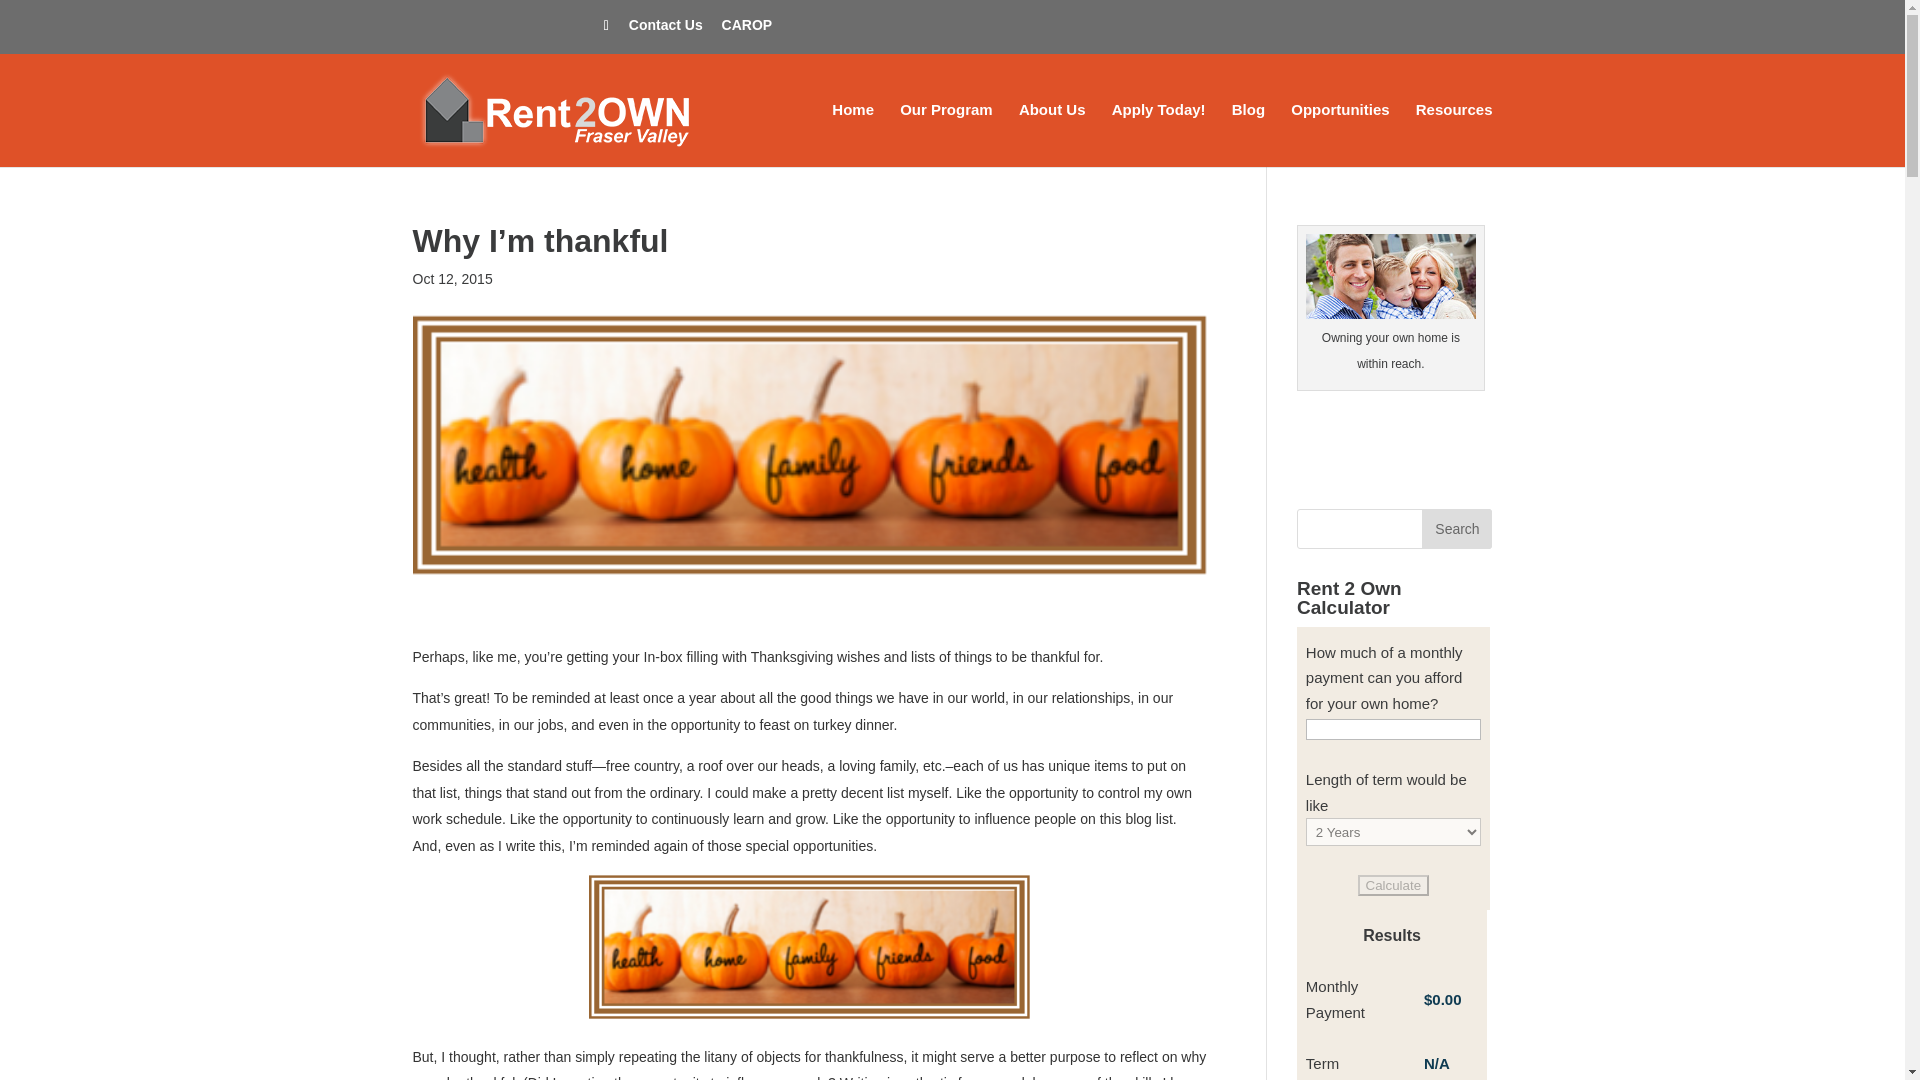 Image resolution: width=1920 pixels, height=1080 pixels. I want to click on Apply Today!, so click(1158, 134).